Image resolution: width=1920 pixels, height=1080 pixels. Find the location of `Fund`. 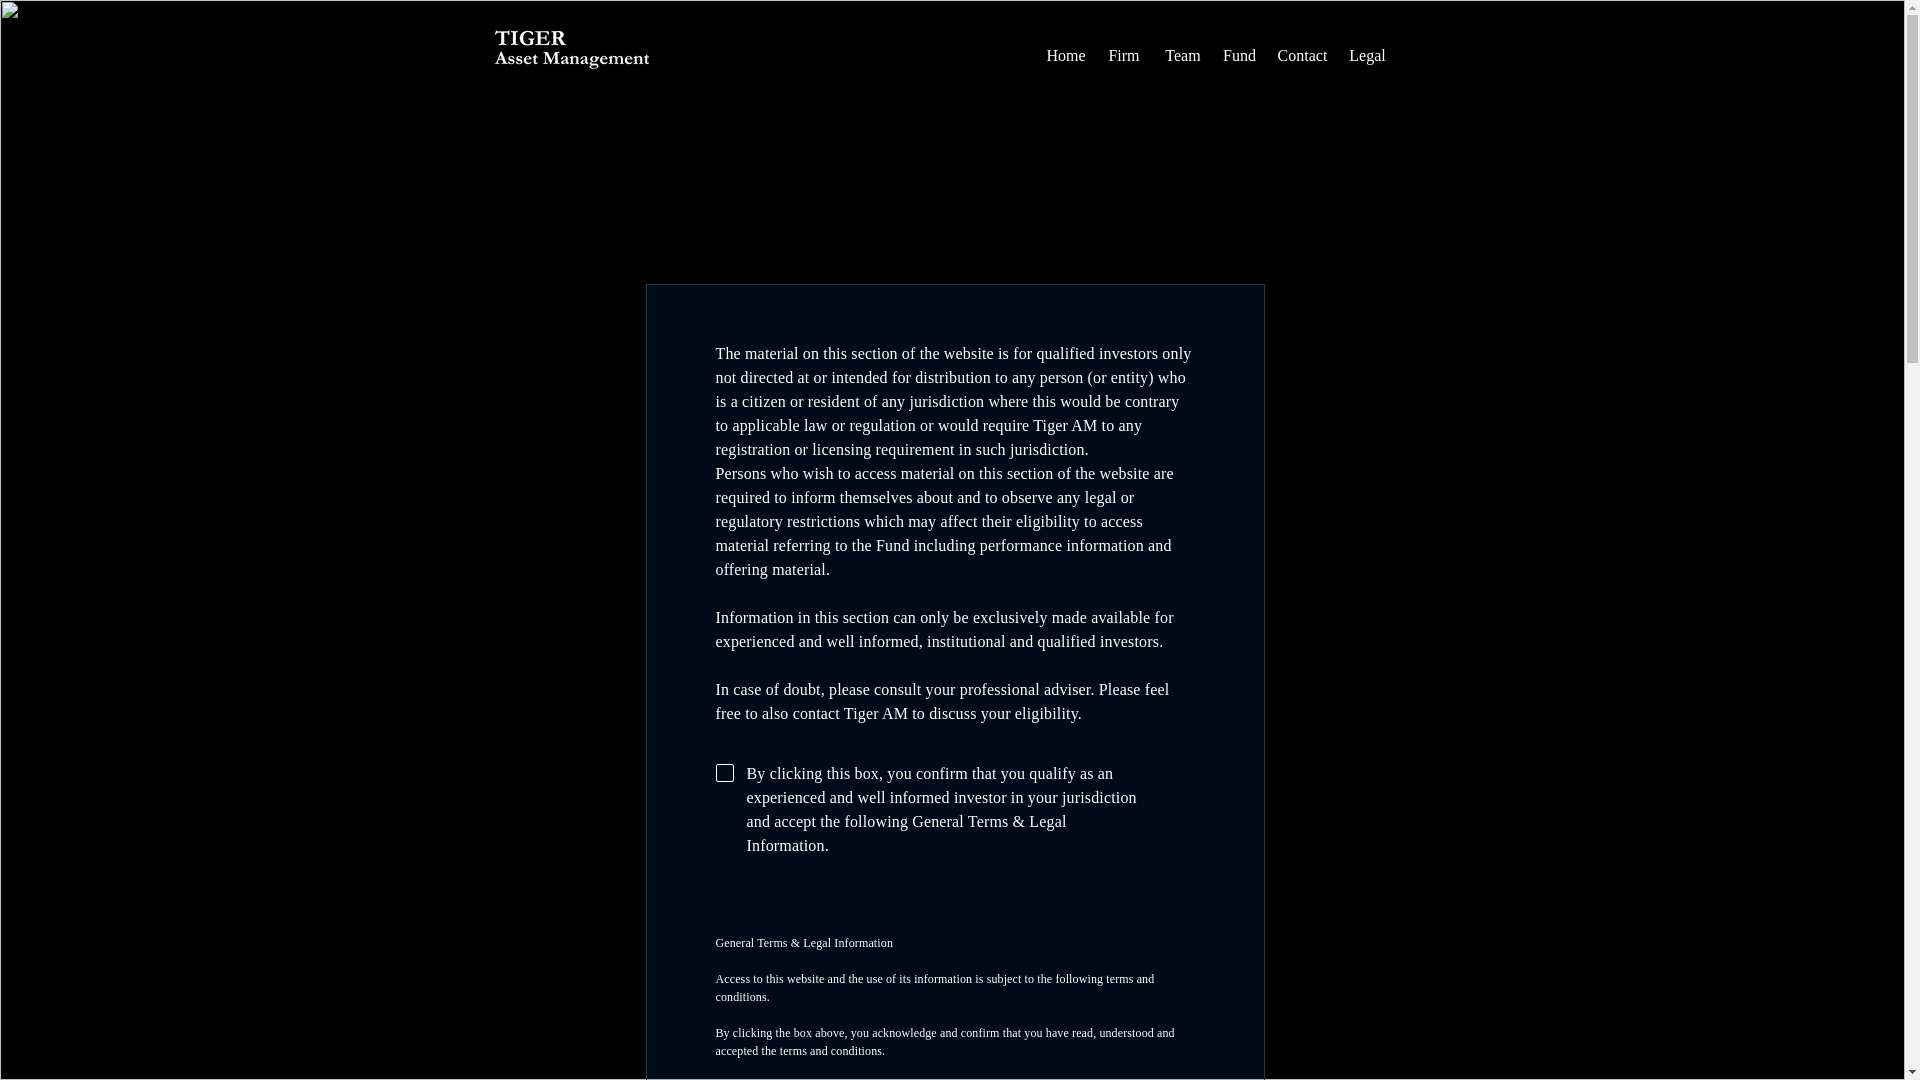

Fund is located at coordinates (1238, 56).